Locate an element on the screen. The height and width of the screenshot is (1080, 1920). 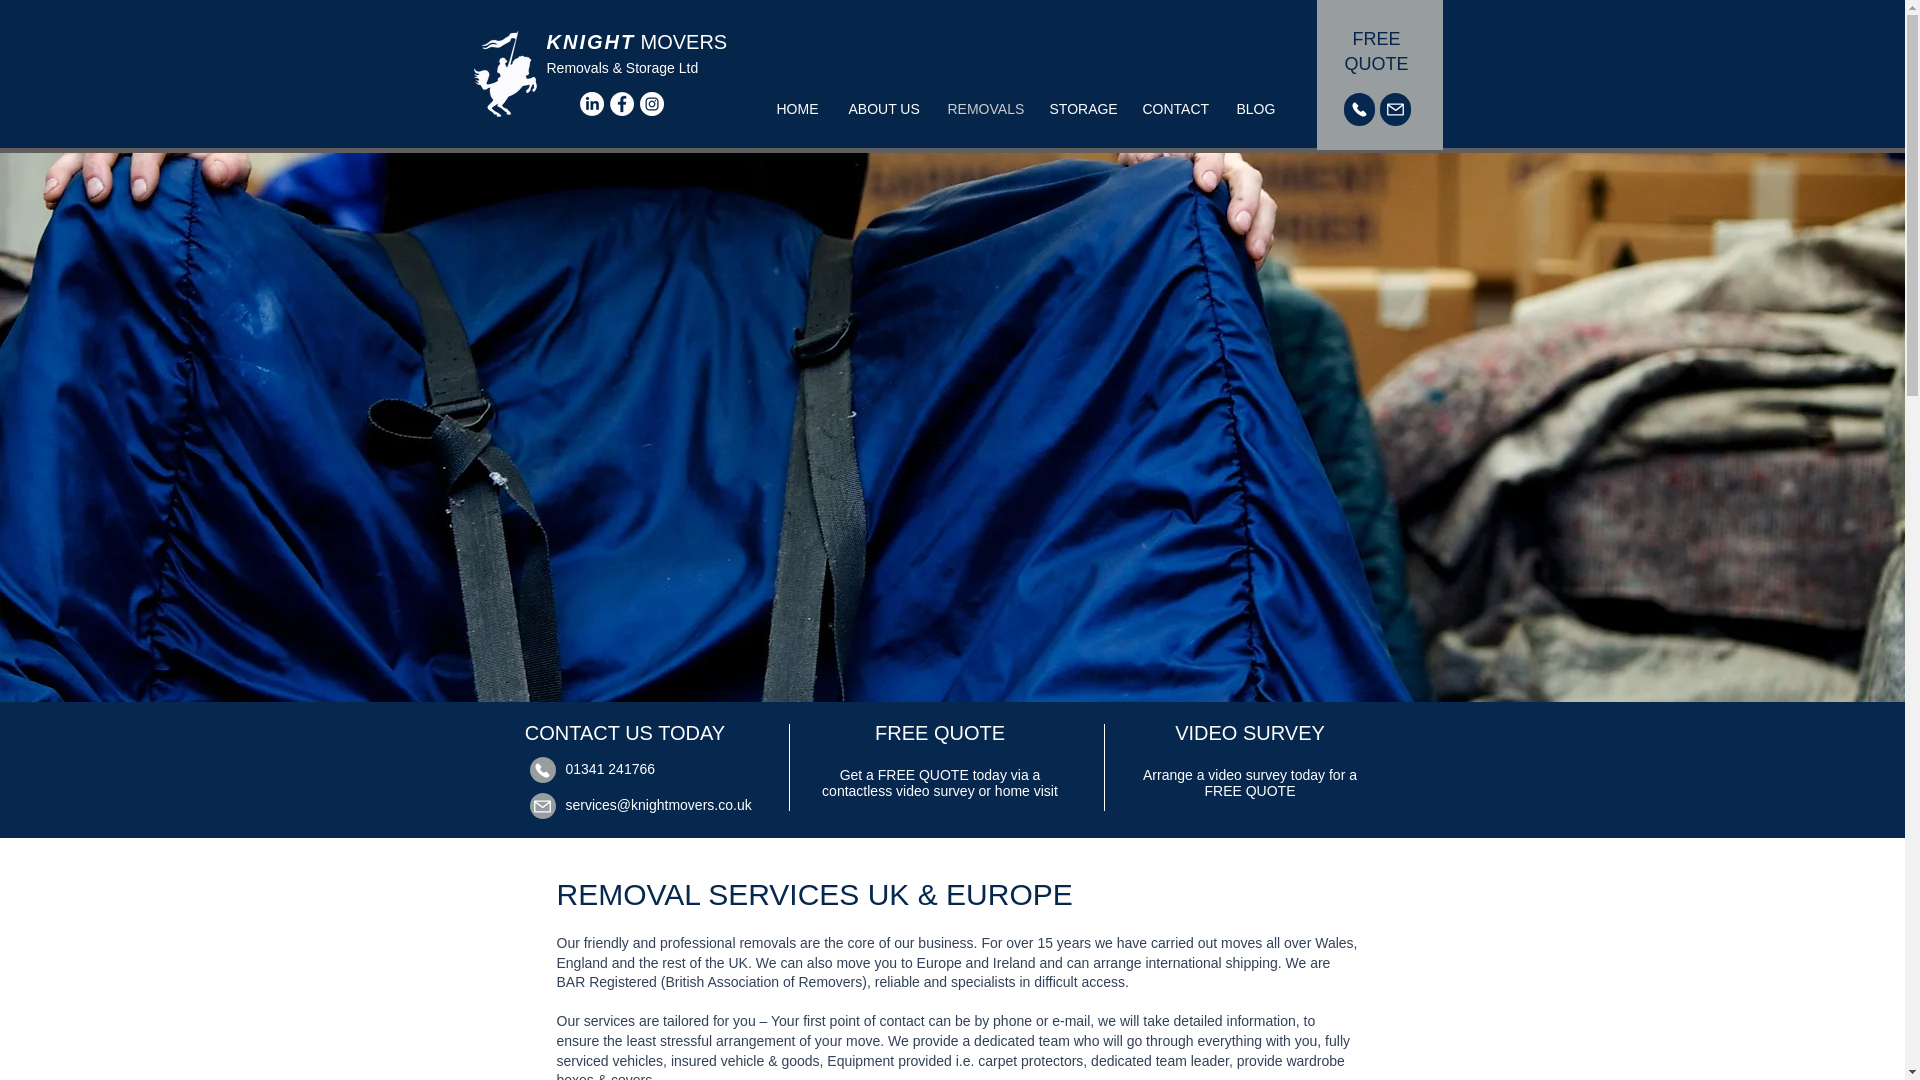
STORAGE is located at coordinates (1080, 108).